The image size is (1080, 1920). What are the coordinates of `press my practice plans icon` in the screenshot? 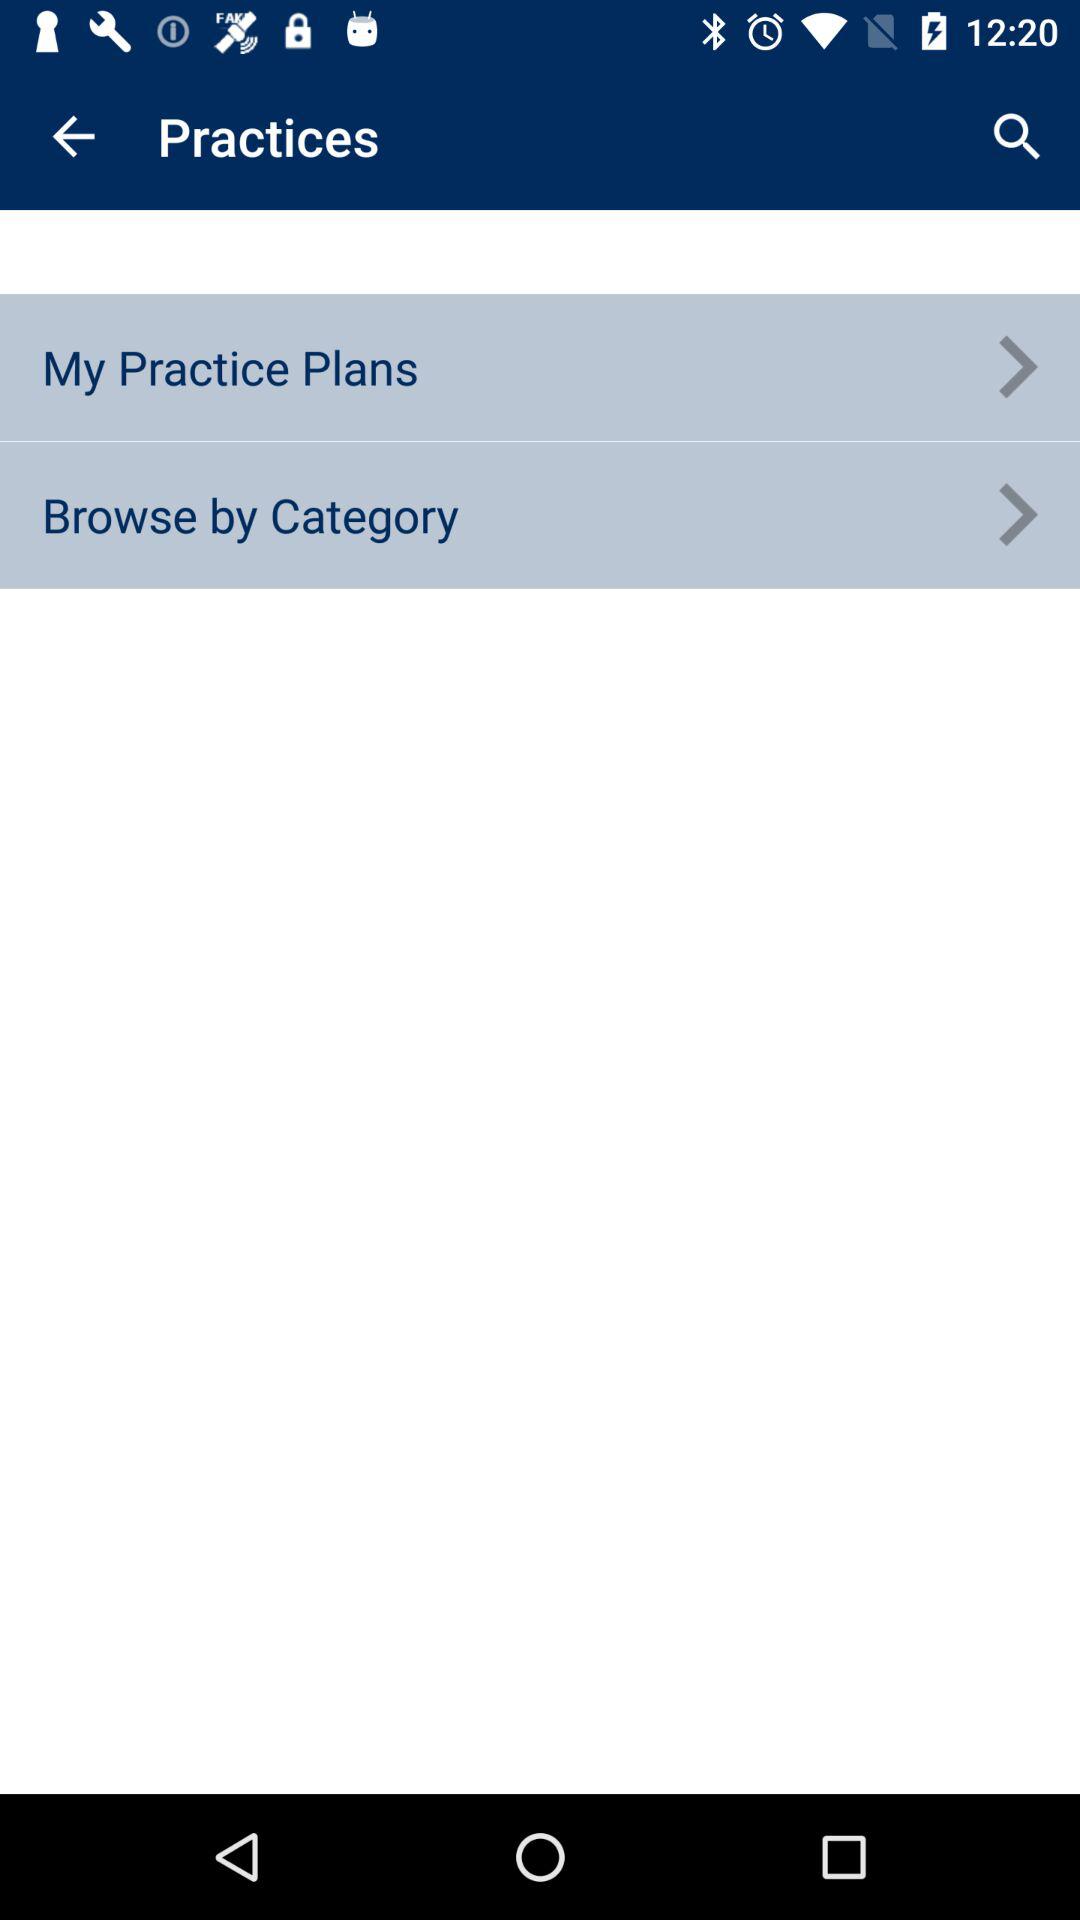 It's located at (230, 367).